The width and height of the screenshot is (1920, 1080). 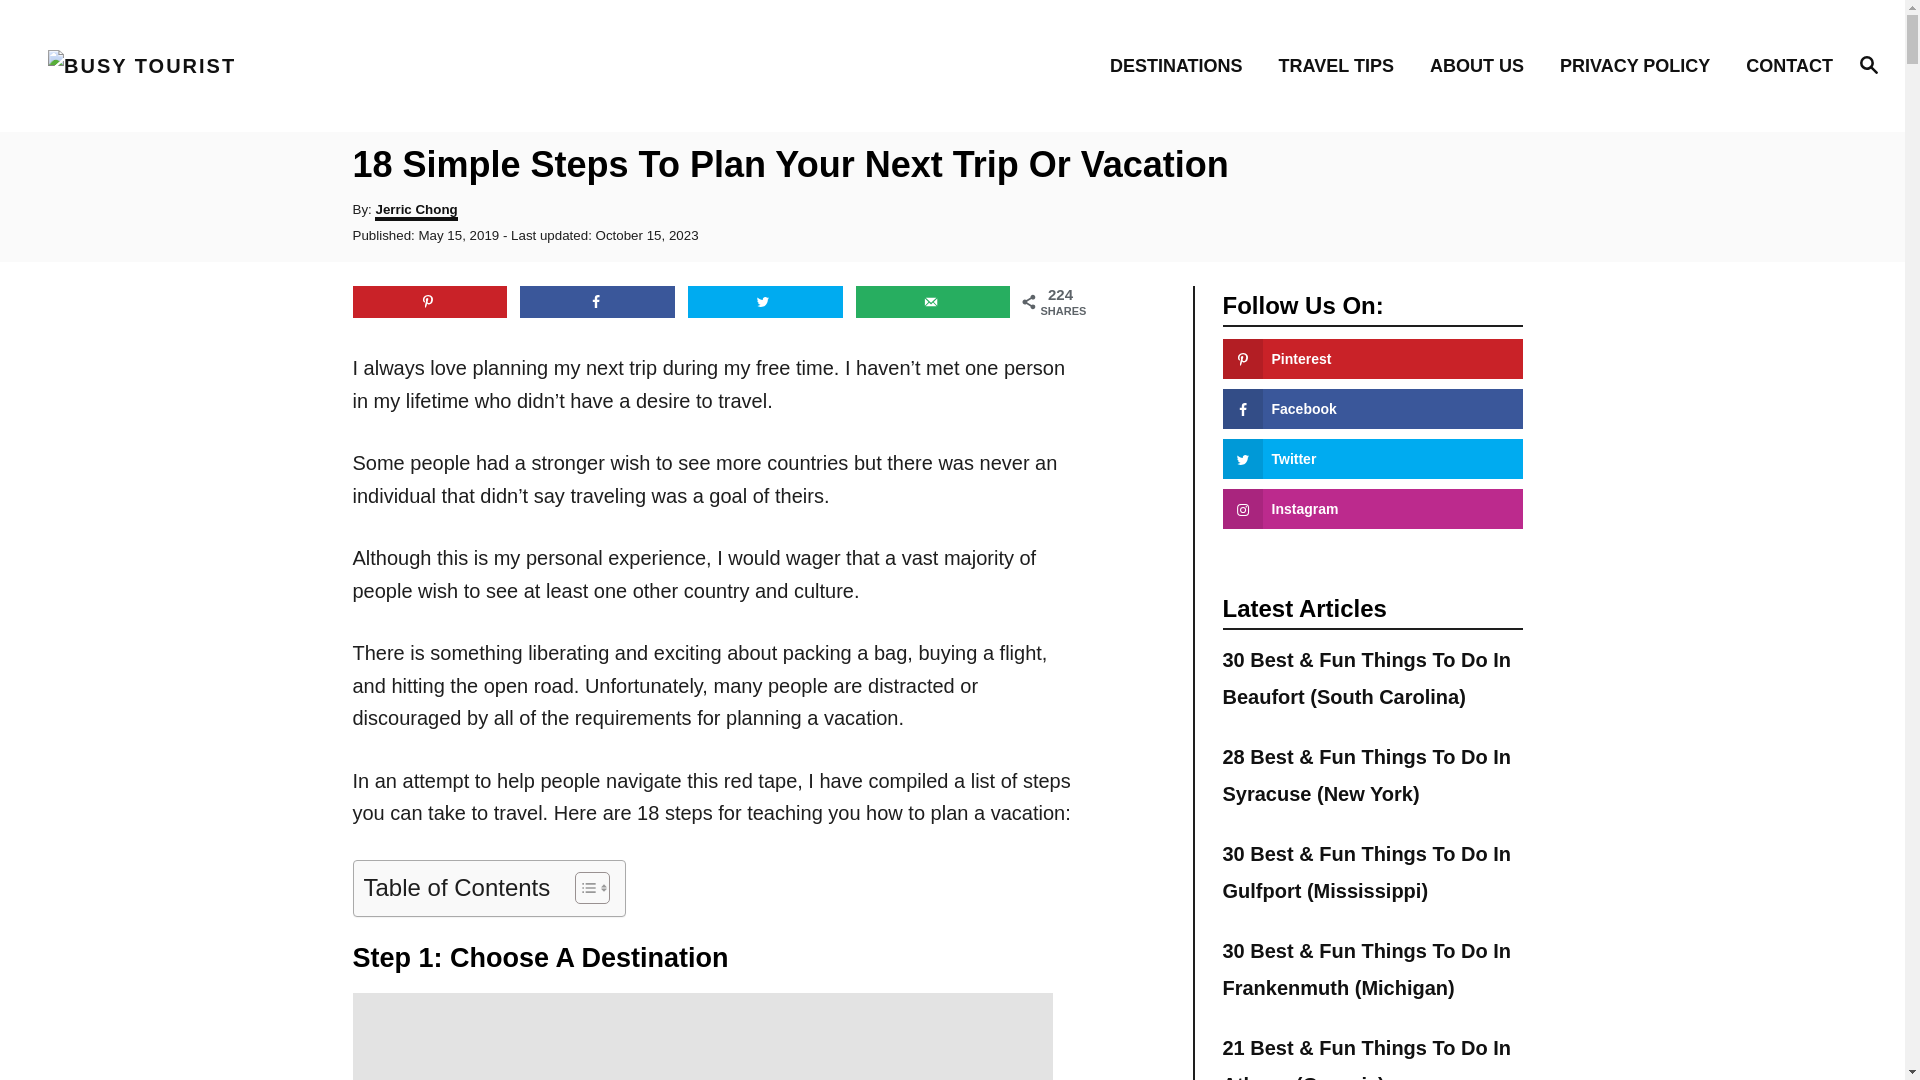 I want to click on CONTACT, so click(x=1783, y=64).